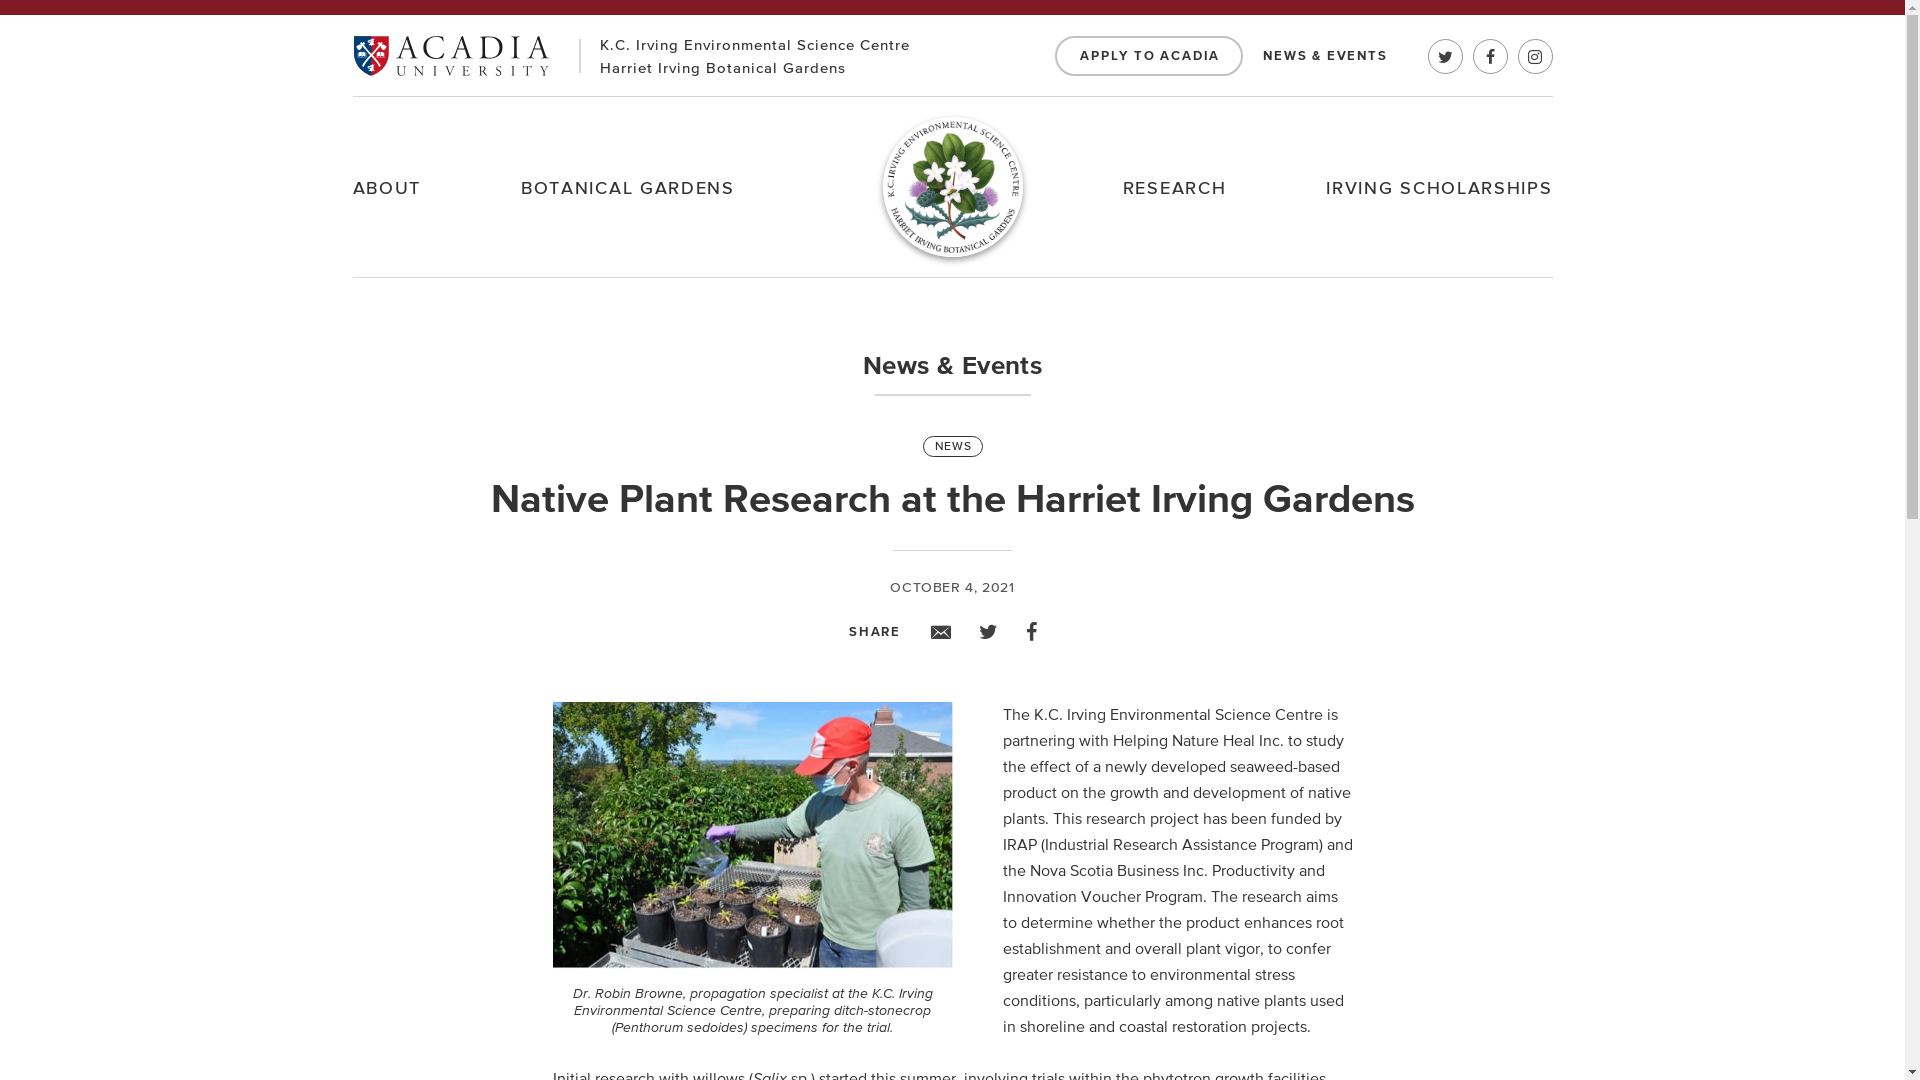 The height and width of the screenshot is (1080, 1920). Describe the element at coordinates (952, 187) in the screenshot. I see `HOME` at that location.